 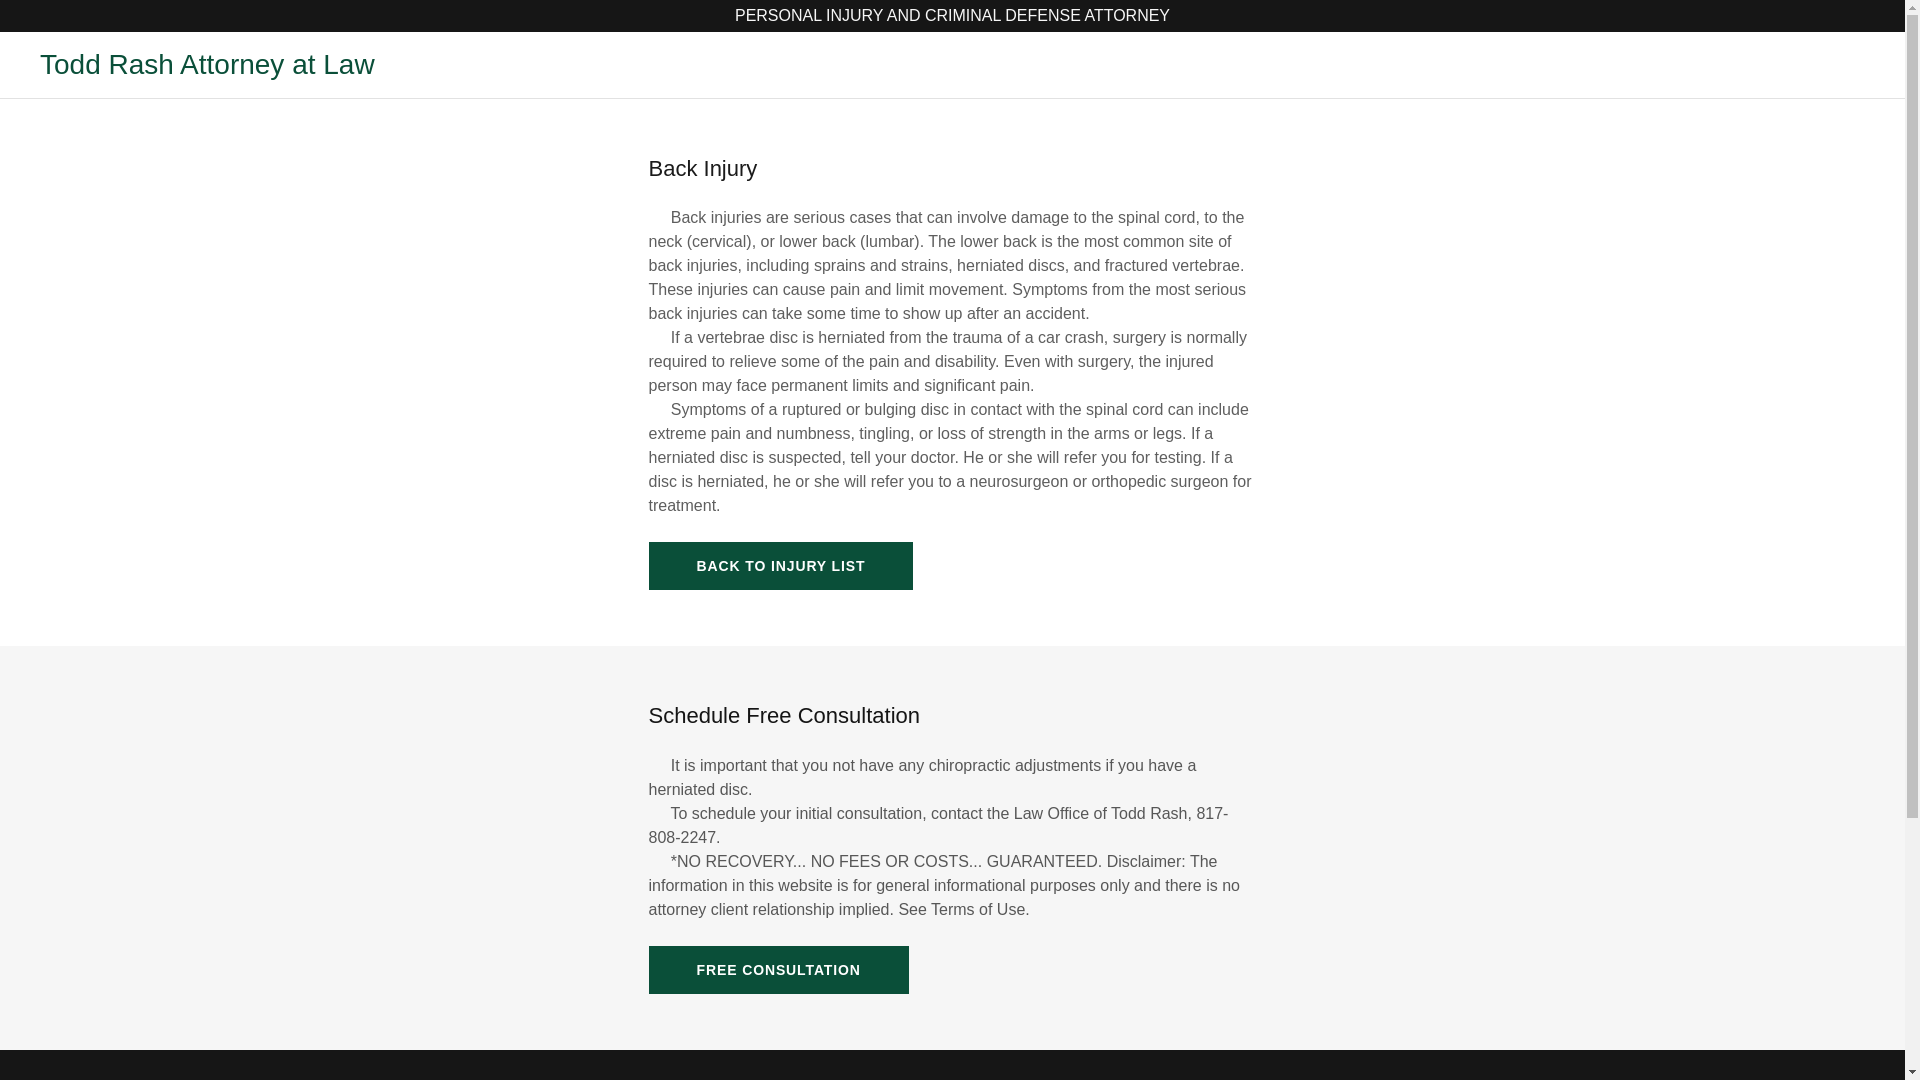 What do you see at coordinates (207, 64) in the screenshot?
I see `Todd Rash Attorney at Law` at bounding box center [207, 64].